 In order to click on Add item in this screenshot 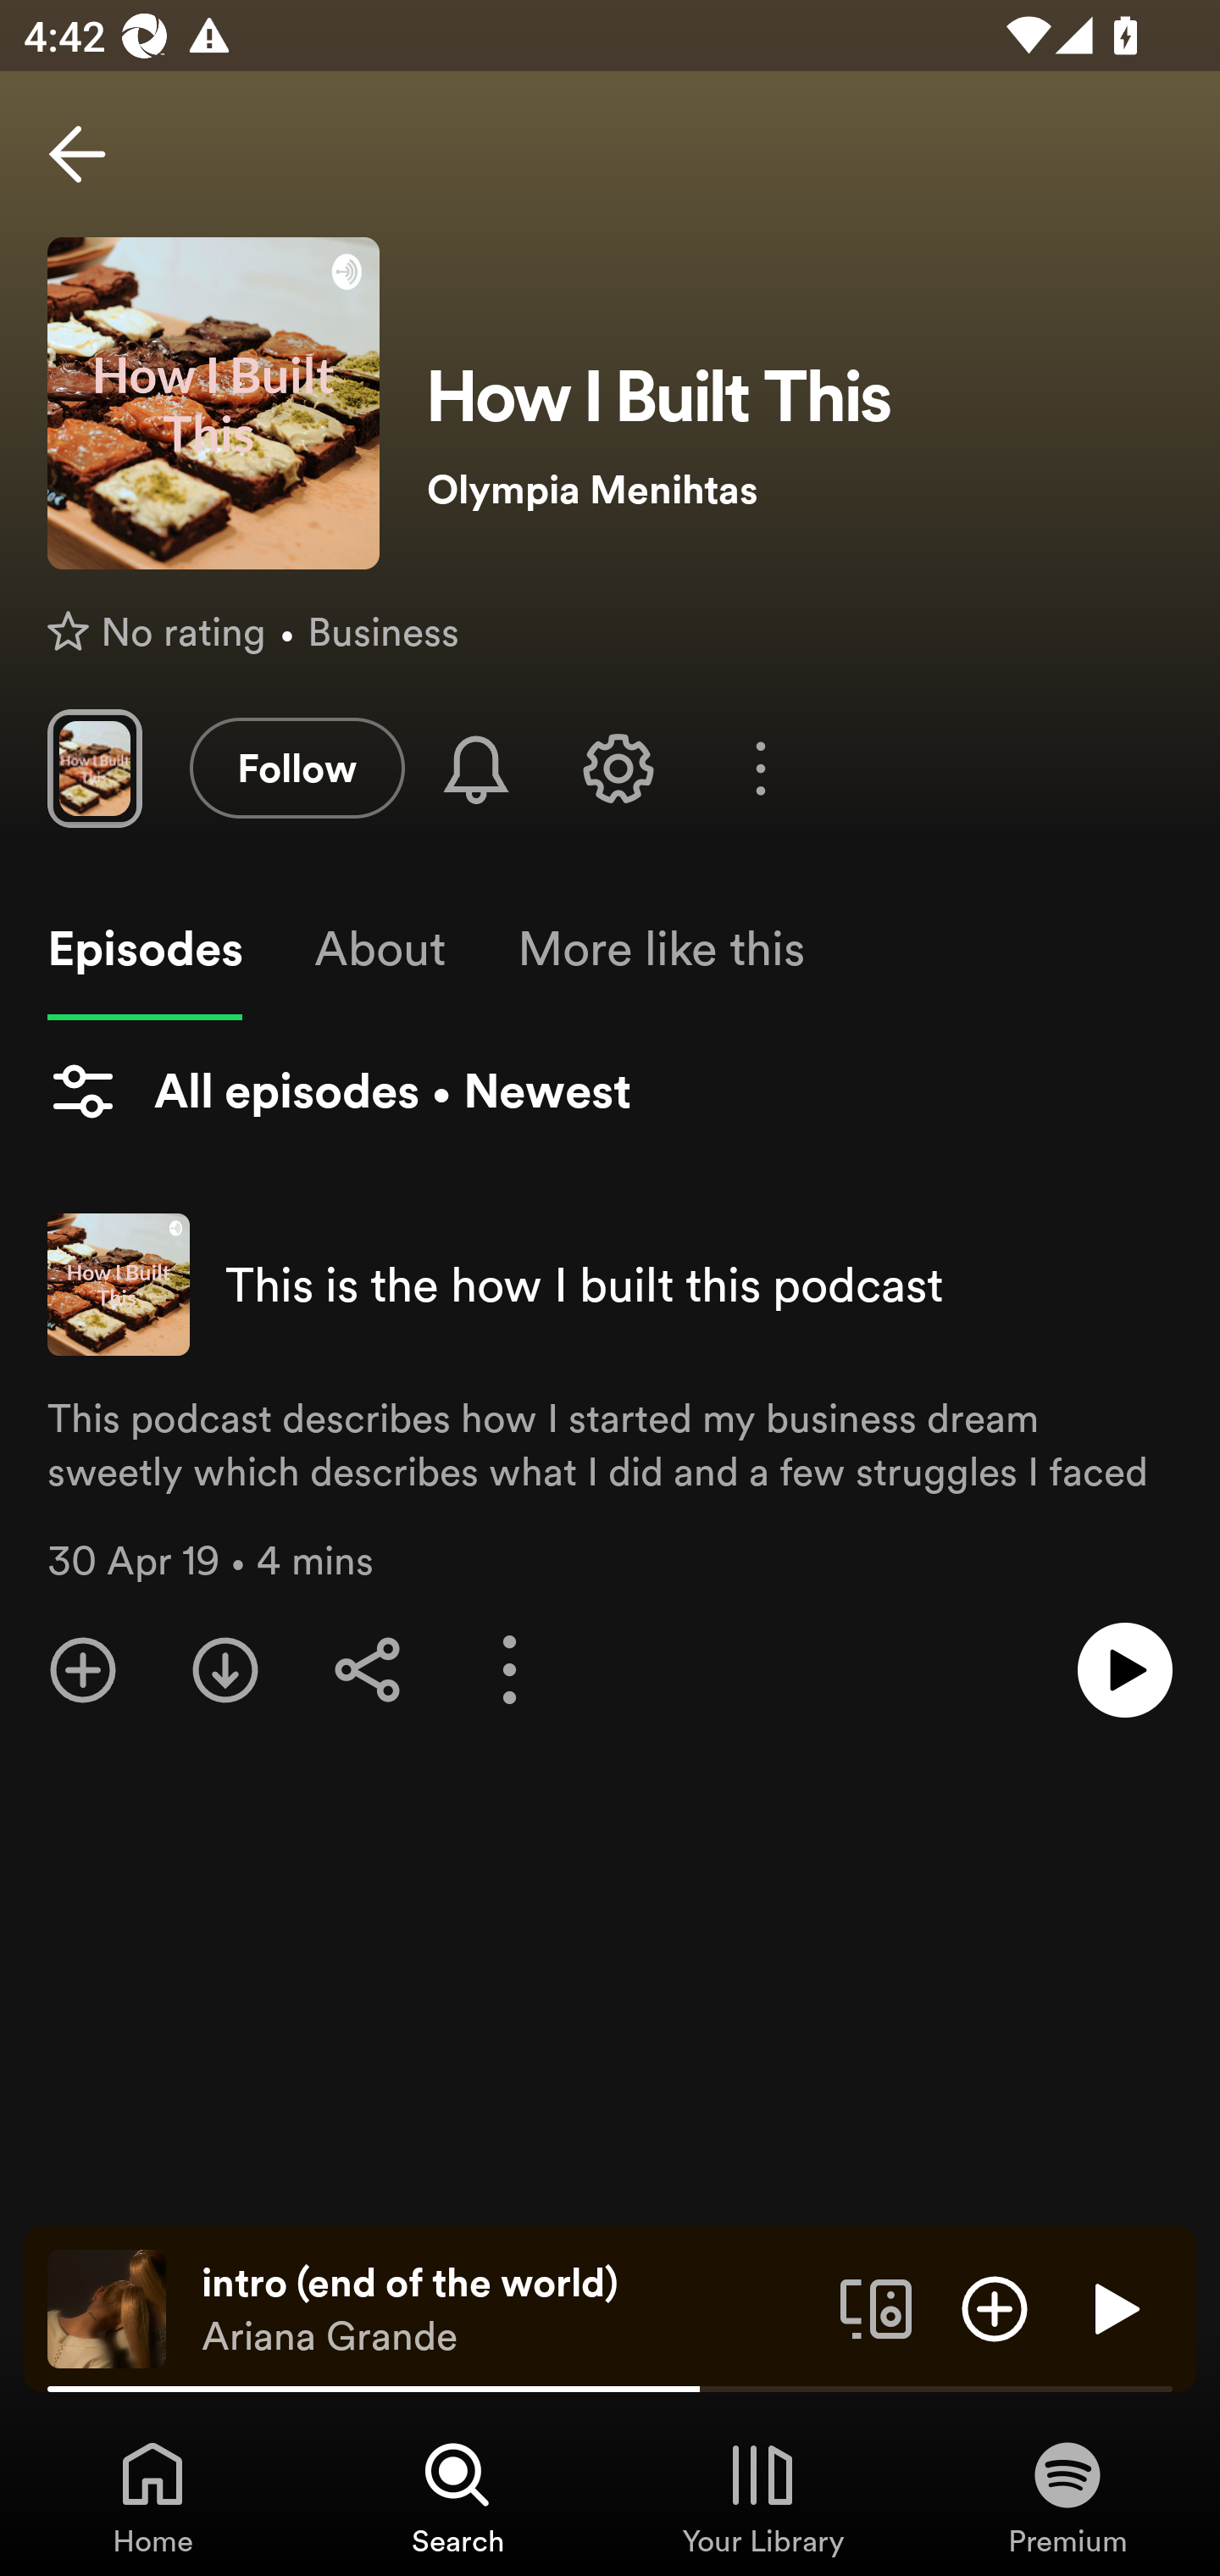, I will do `click(995, 2307)`.